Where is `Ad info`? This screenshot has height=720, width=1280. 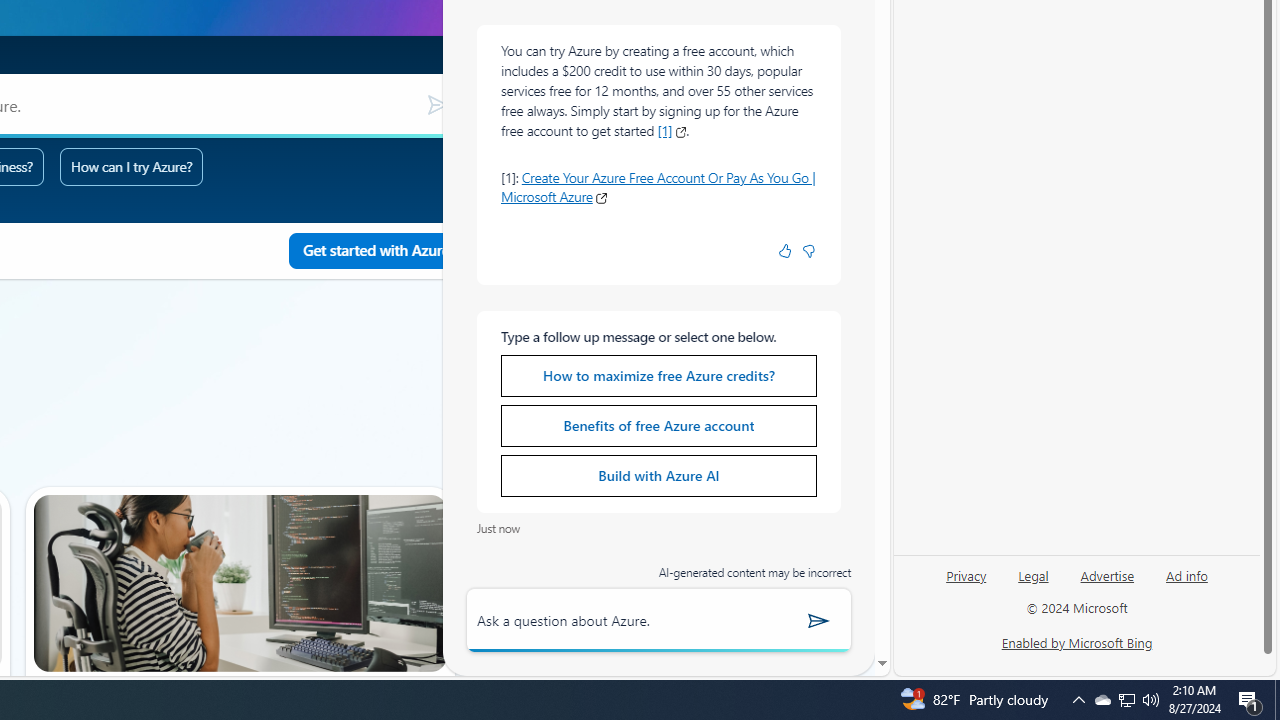
Ad info is located at coordinates (1187, 574).